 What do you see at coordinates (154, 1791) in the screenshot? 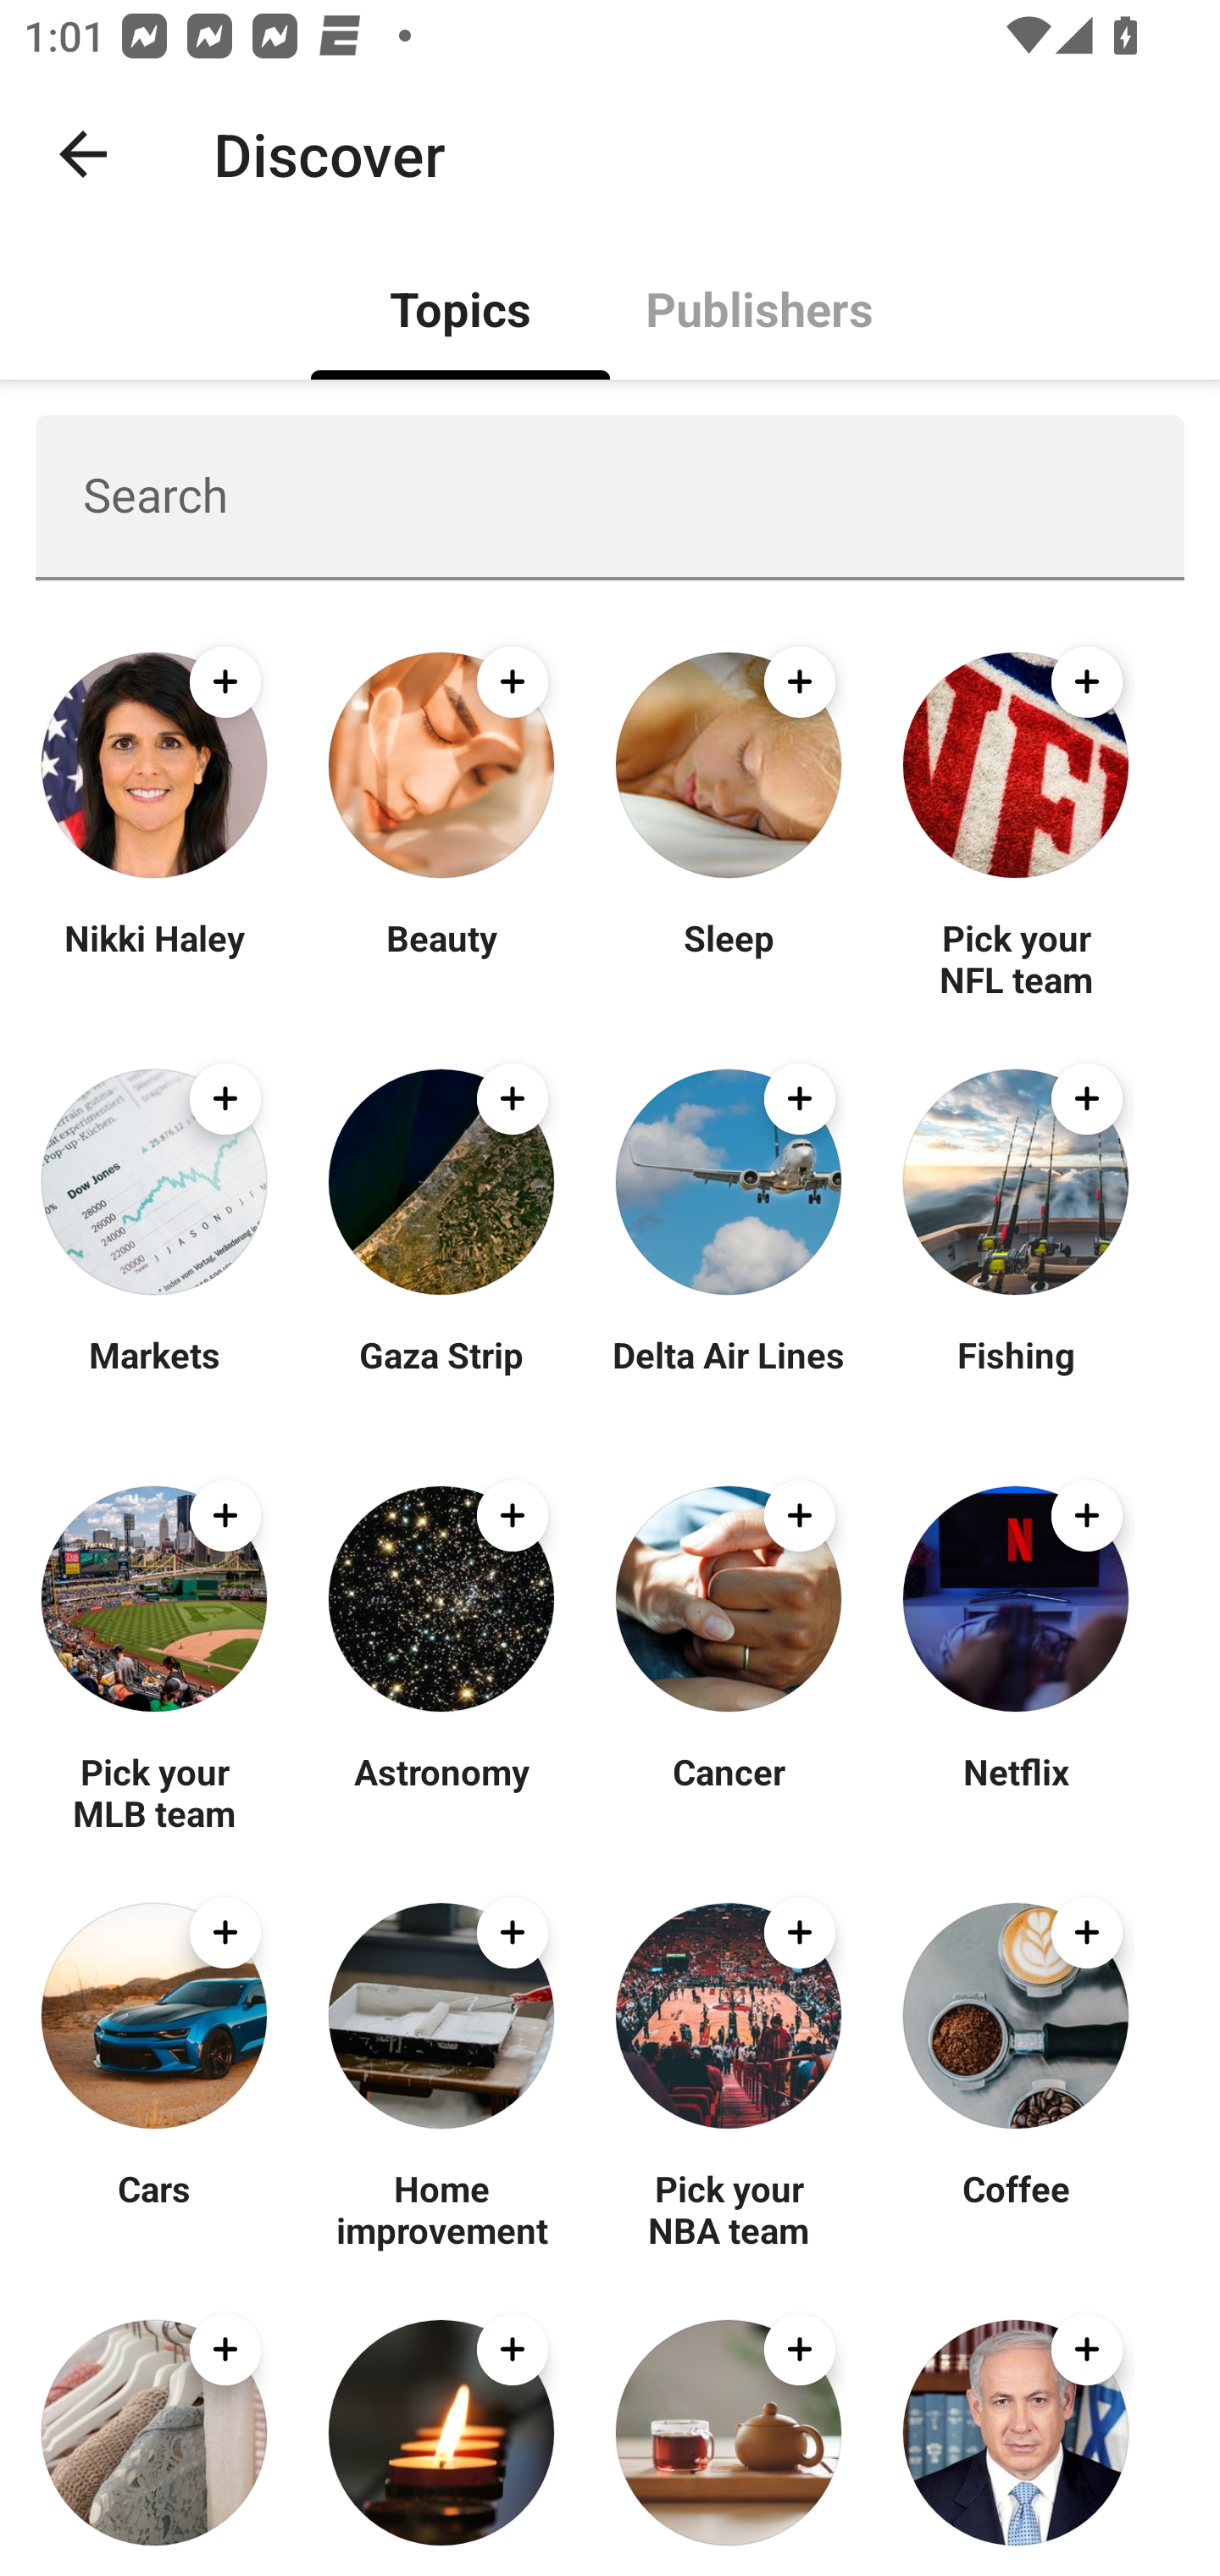
I see `Pick your MLB team` at bounding box center [154, 1791].